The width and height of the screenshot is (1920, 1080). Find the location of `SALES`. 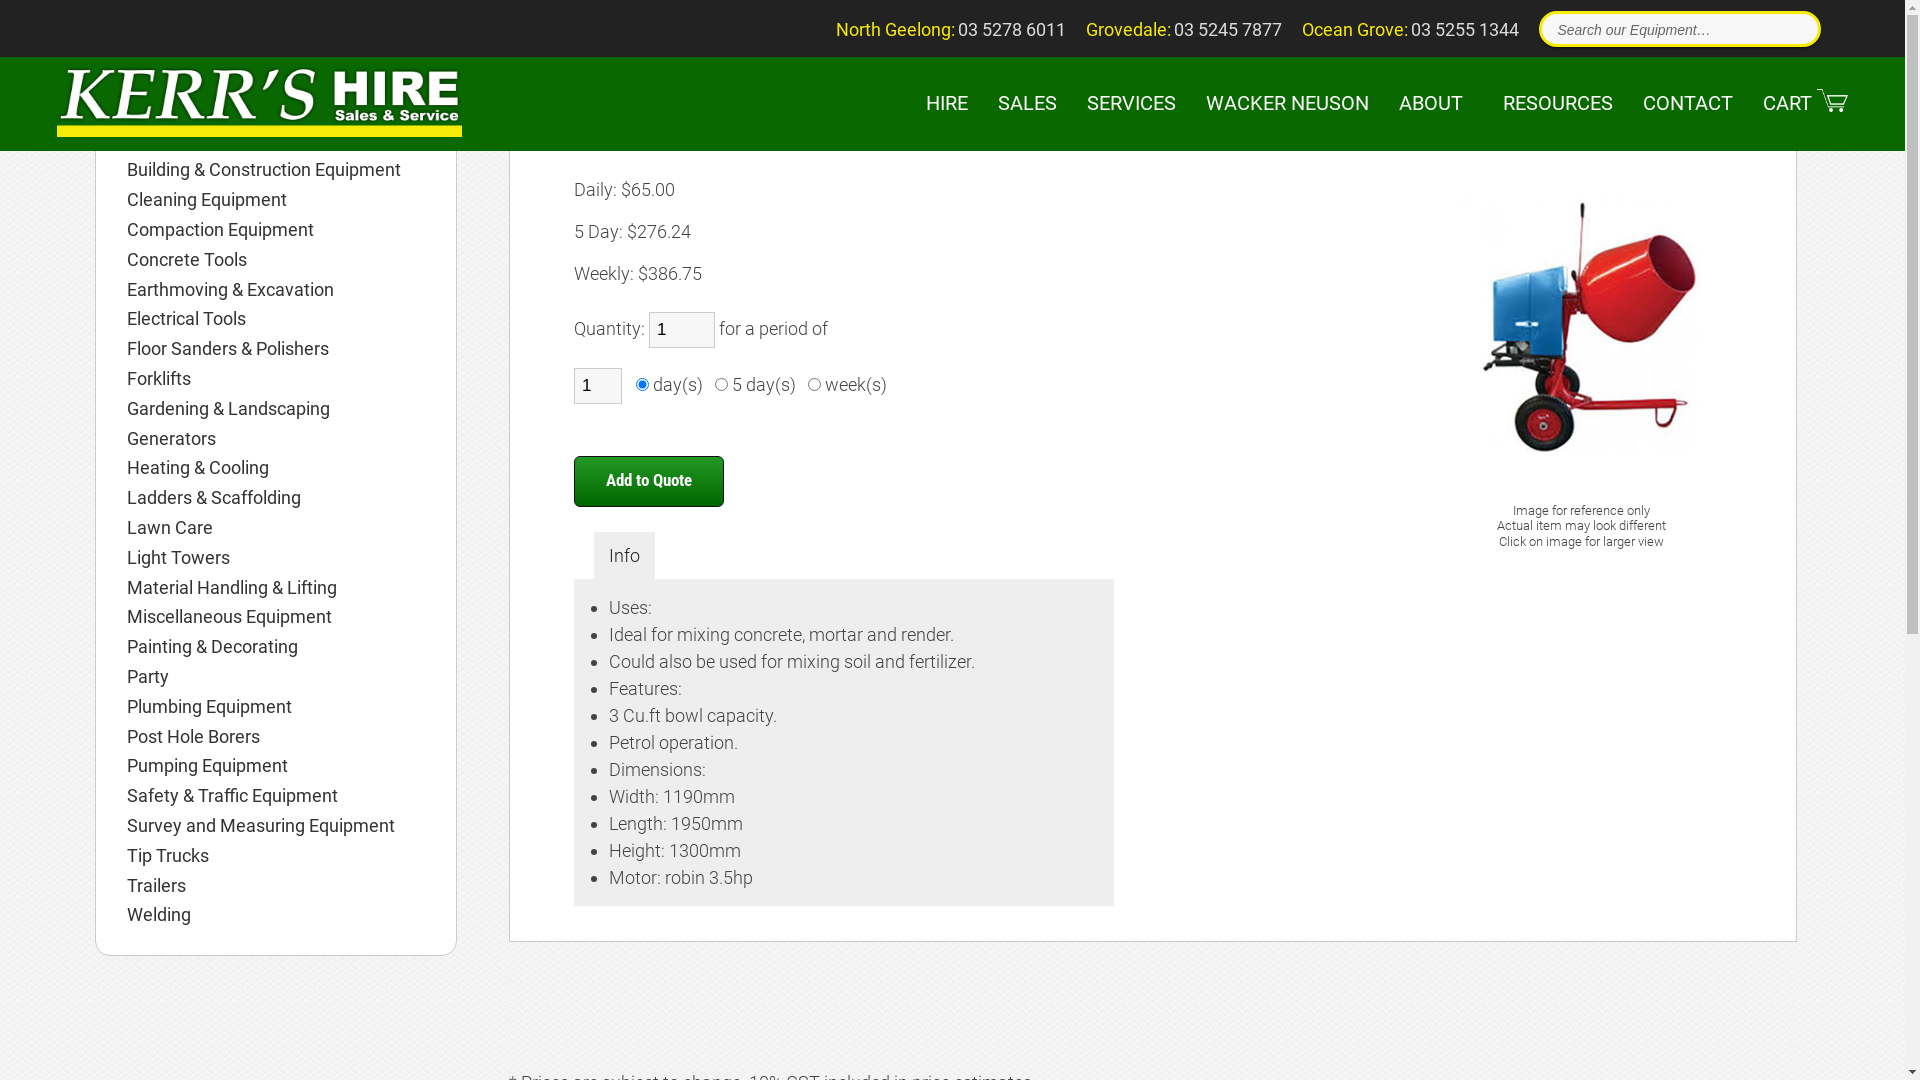

SALES is located at coordinates (1028, 103).